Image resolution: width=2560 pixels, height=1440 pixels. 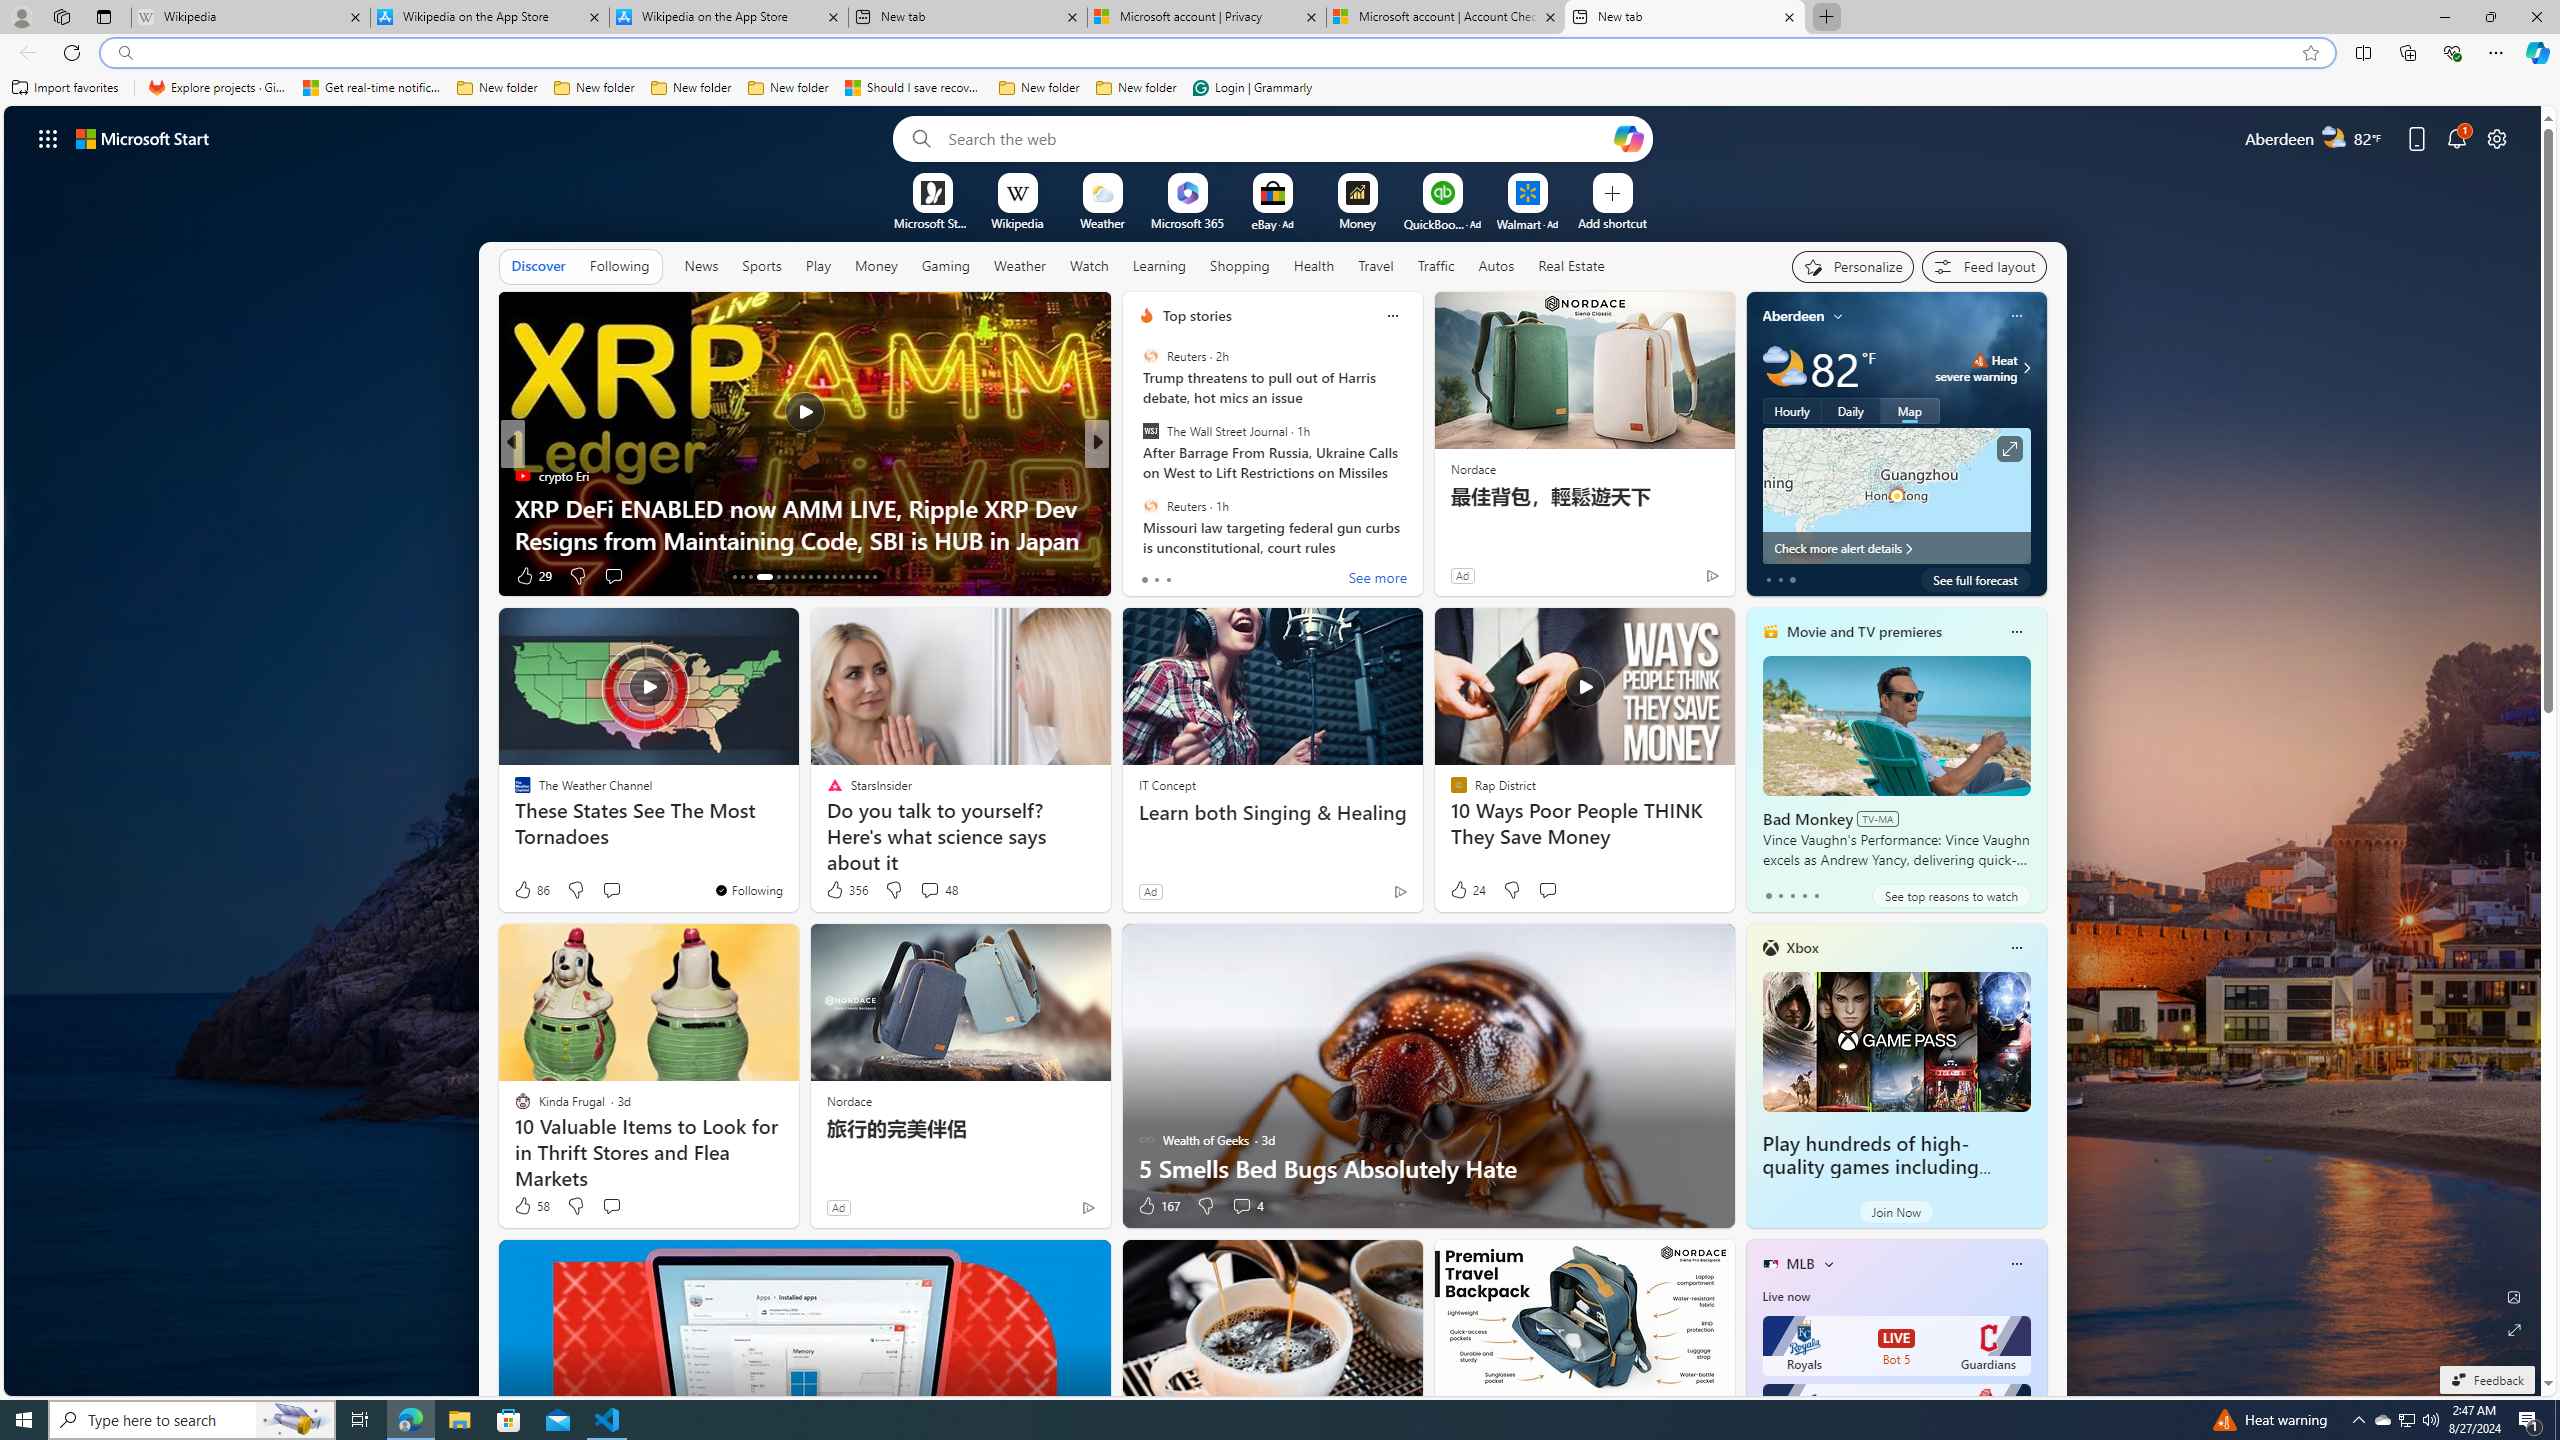 I want to click on Lifehacker, so click(x=1137, y=476).